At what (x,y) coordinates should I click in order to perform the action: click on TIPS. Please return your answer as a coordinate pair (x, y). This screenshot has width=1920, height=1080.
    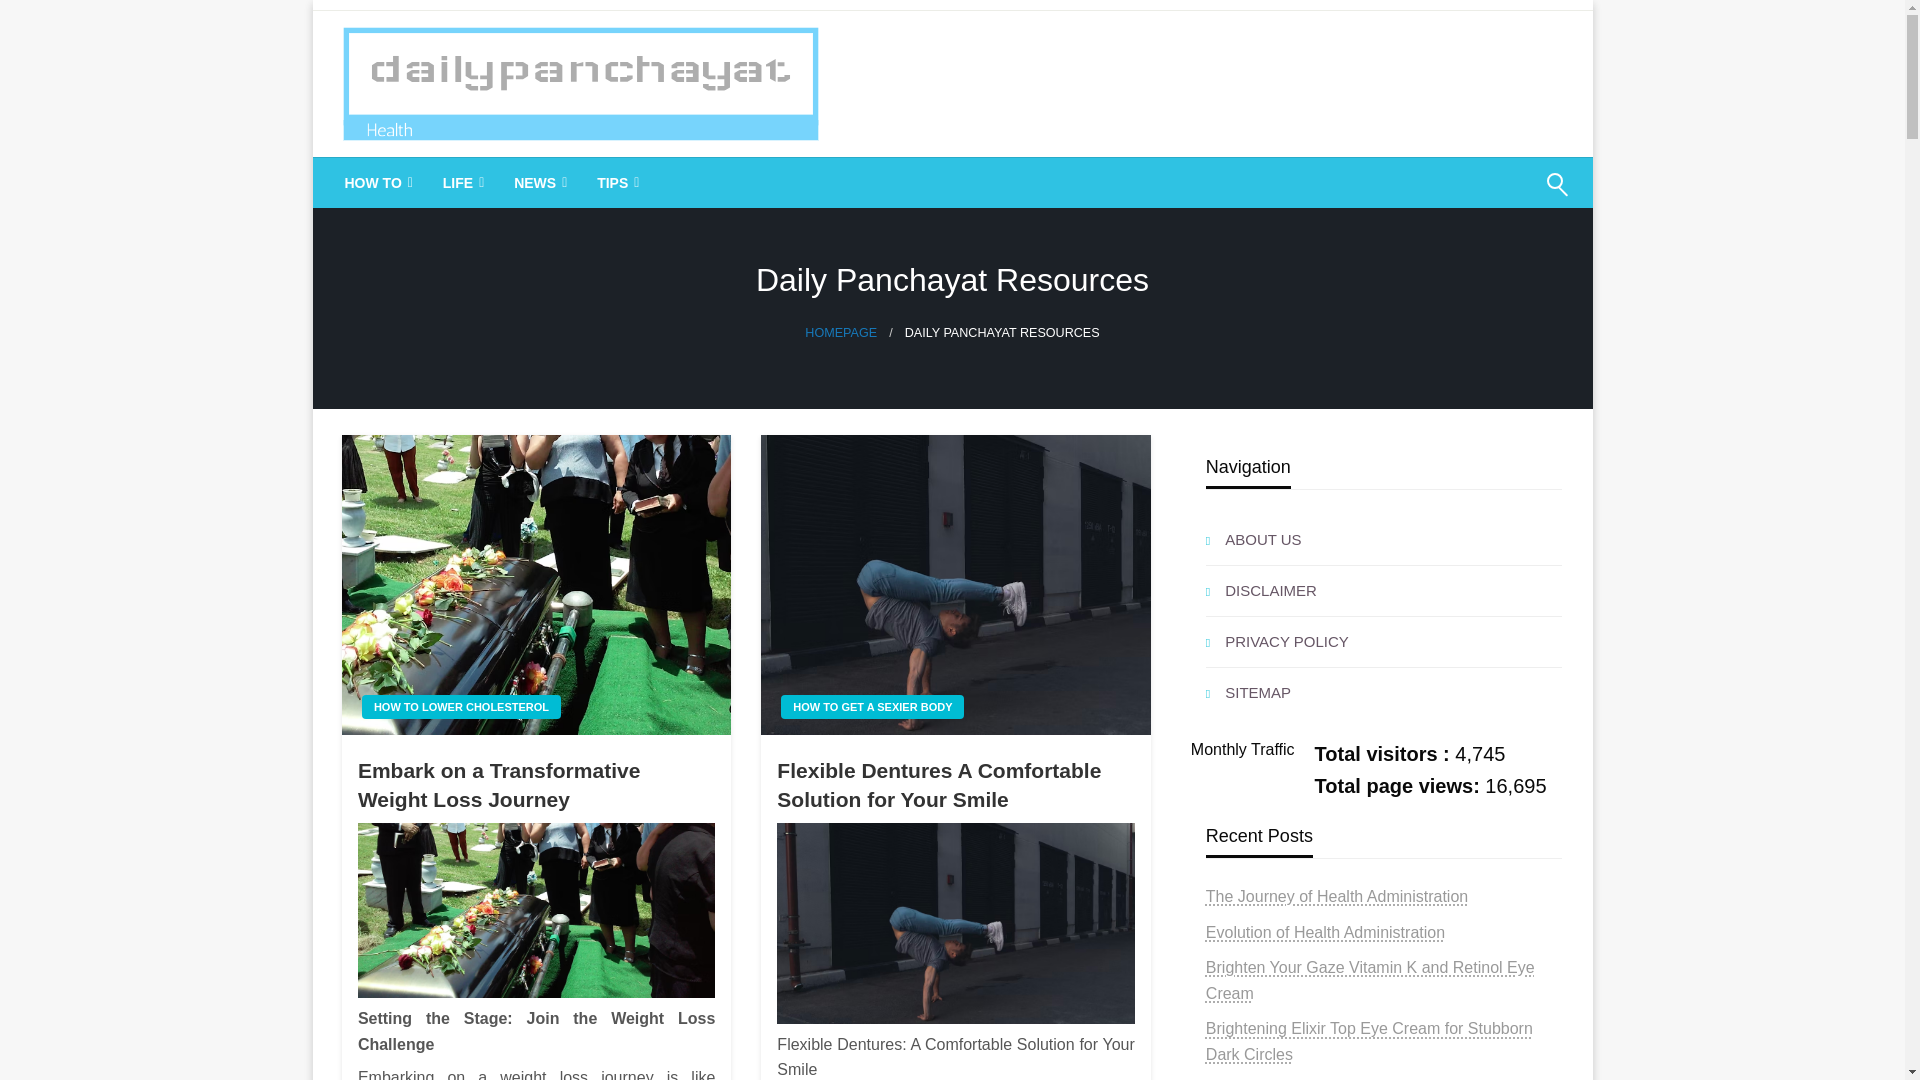
    Looking at the image, I should click on (616, 182).